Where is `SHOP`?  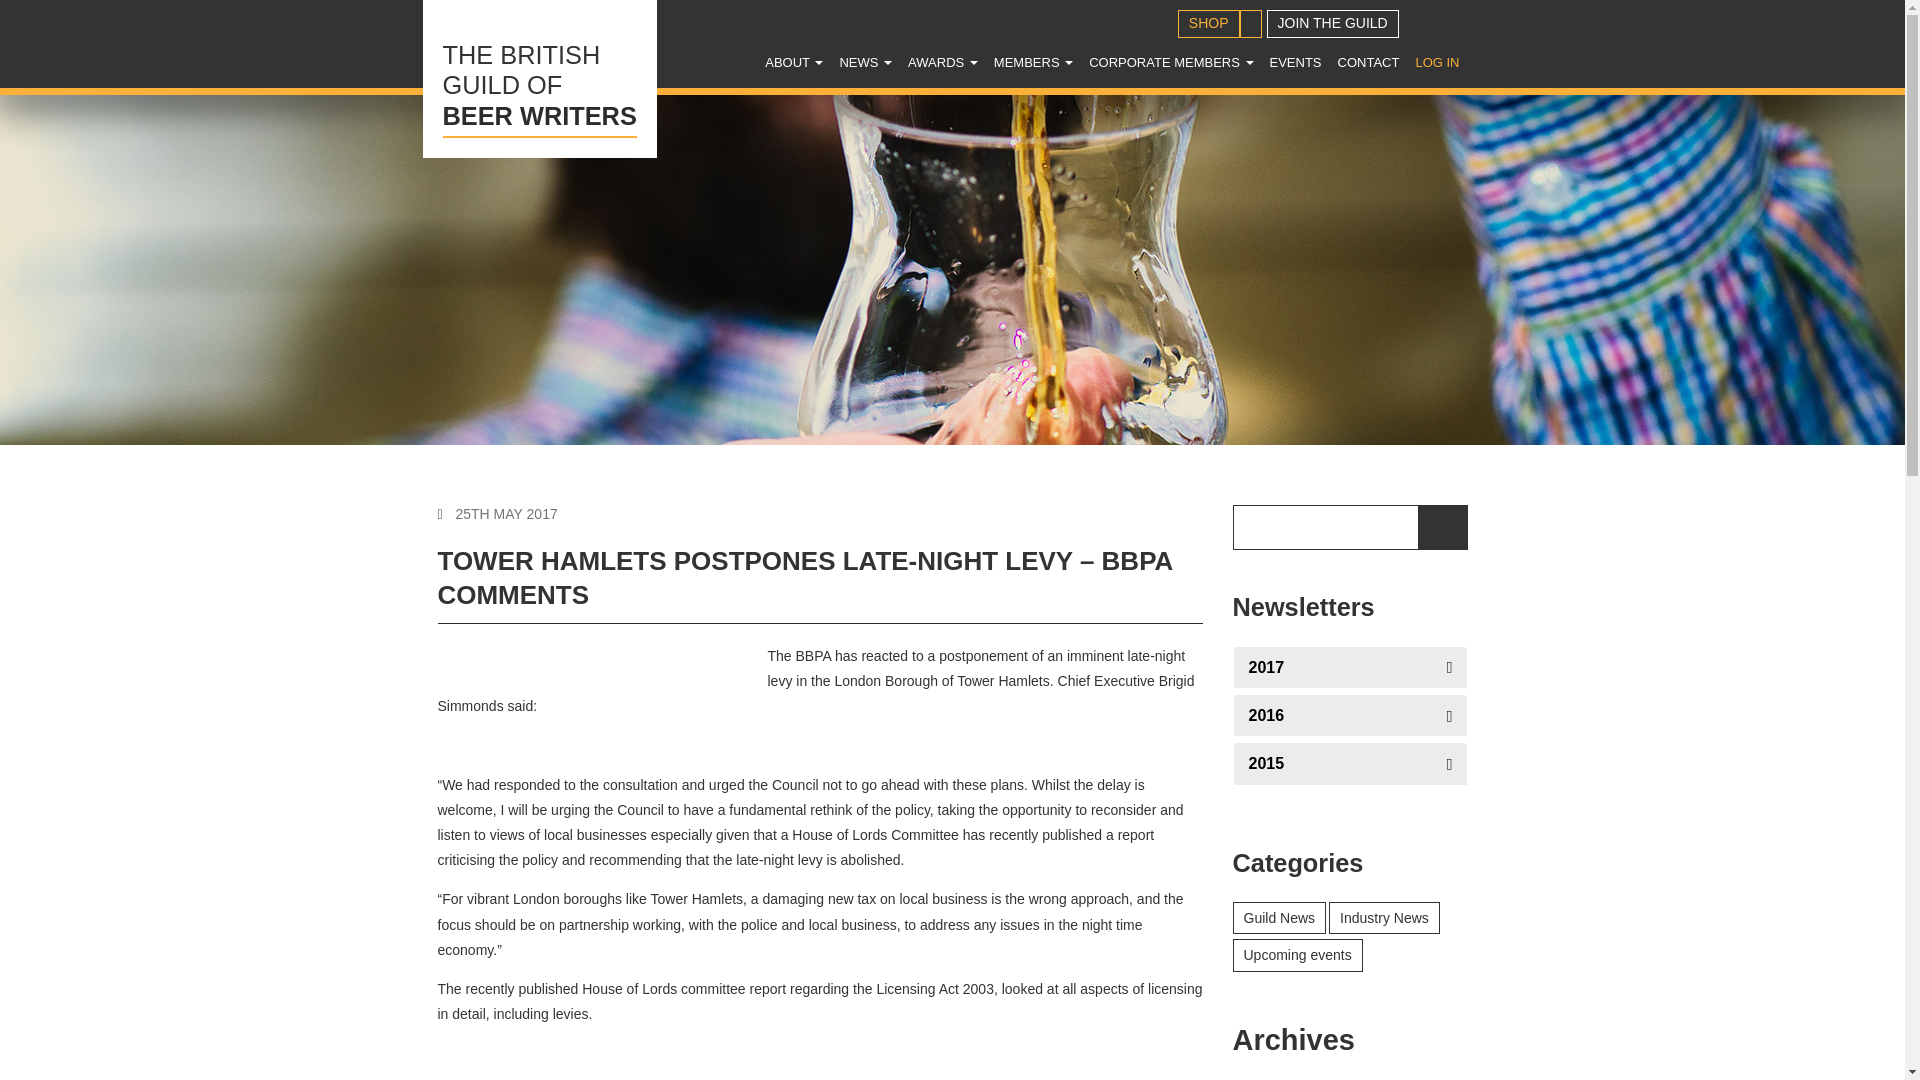 SHOP is located at coordinates (1209, 23).